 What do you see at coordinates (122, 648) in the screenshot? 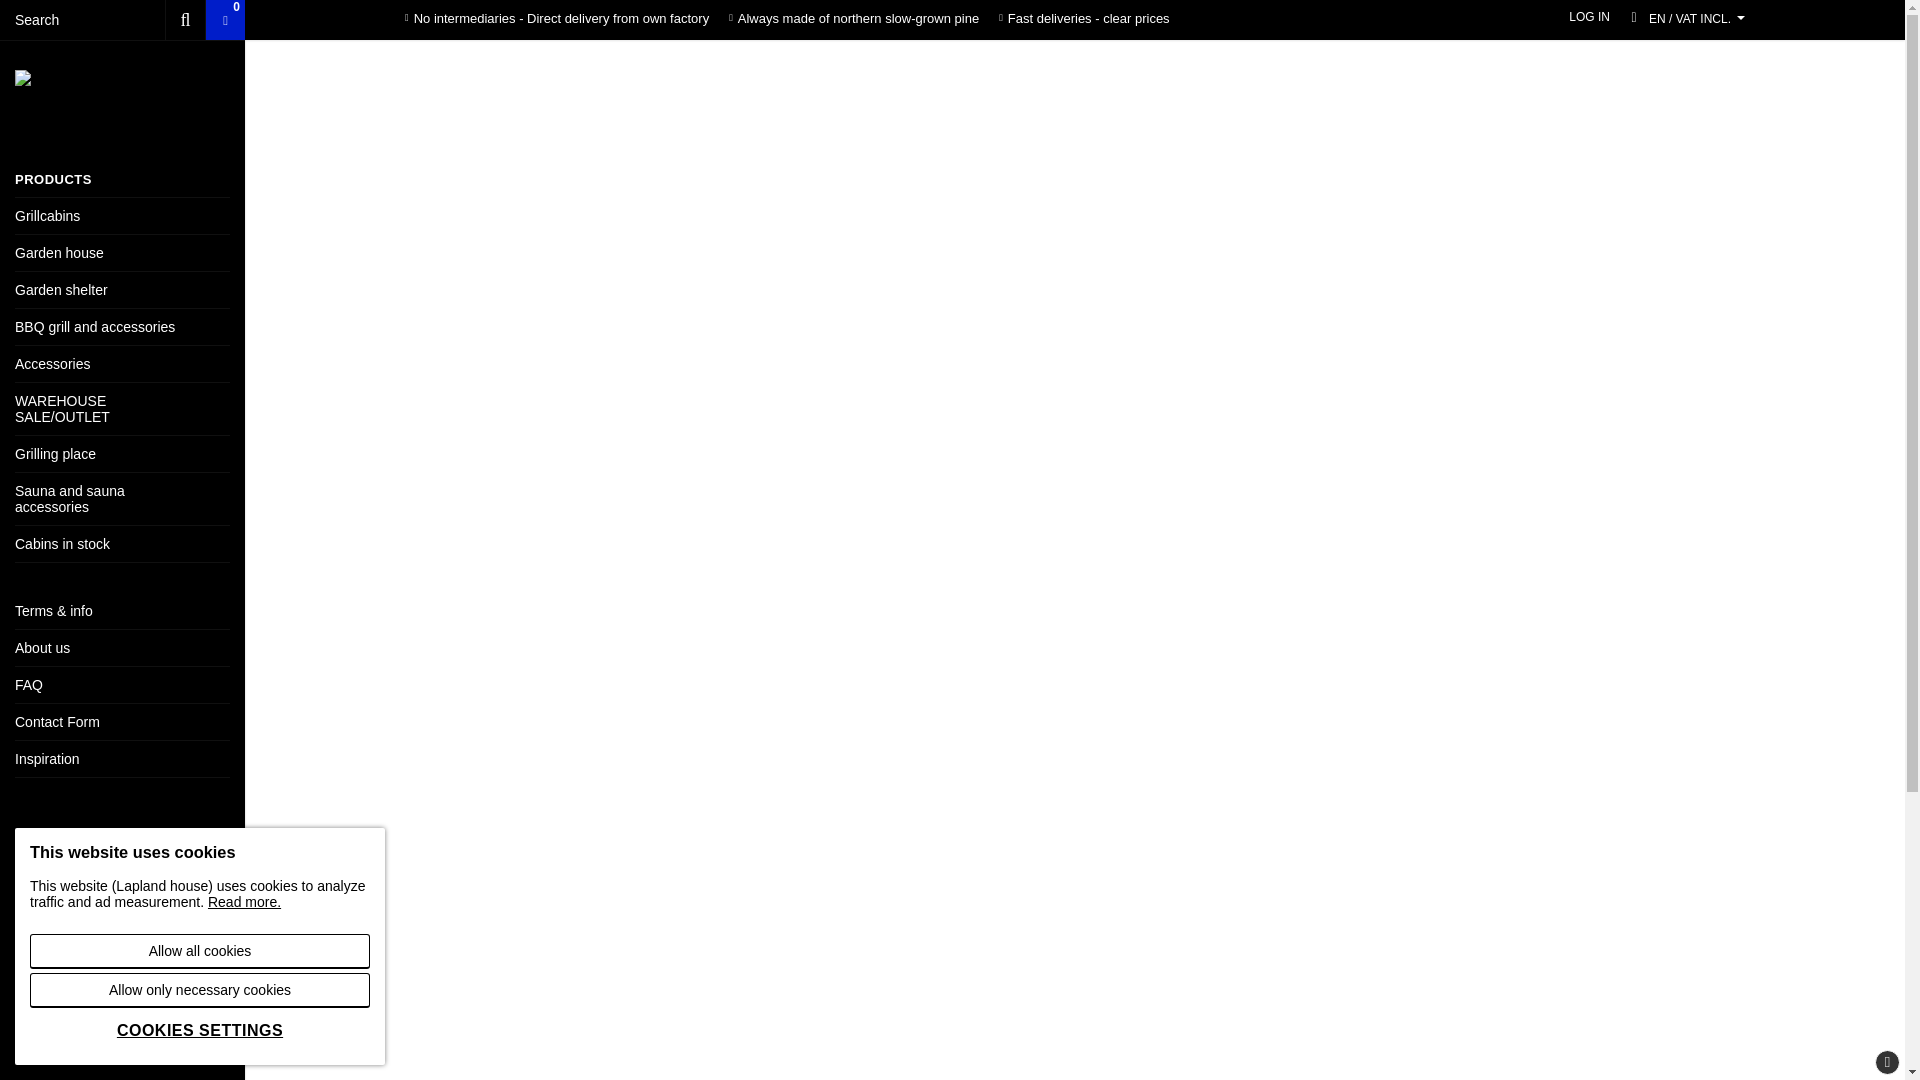
I see `About us` at bounding box center [122, 648].